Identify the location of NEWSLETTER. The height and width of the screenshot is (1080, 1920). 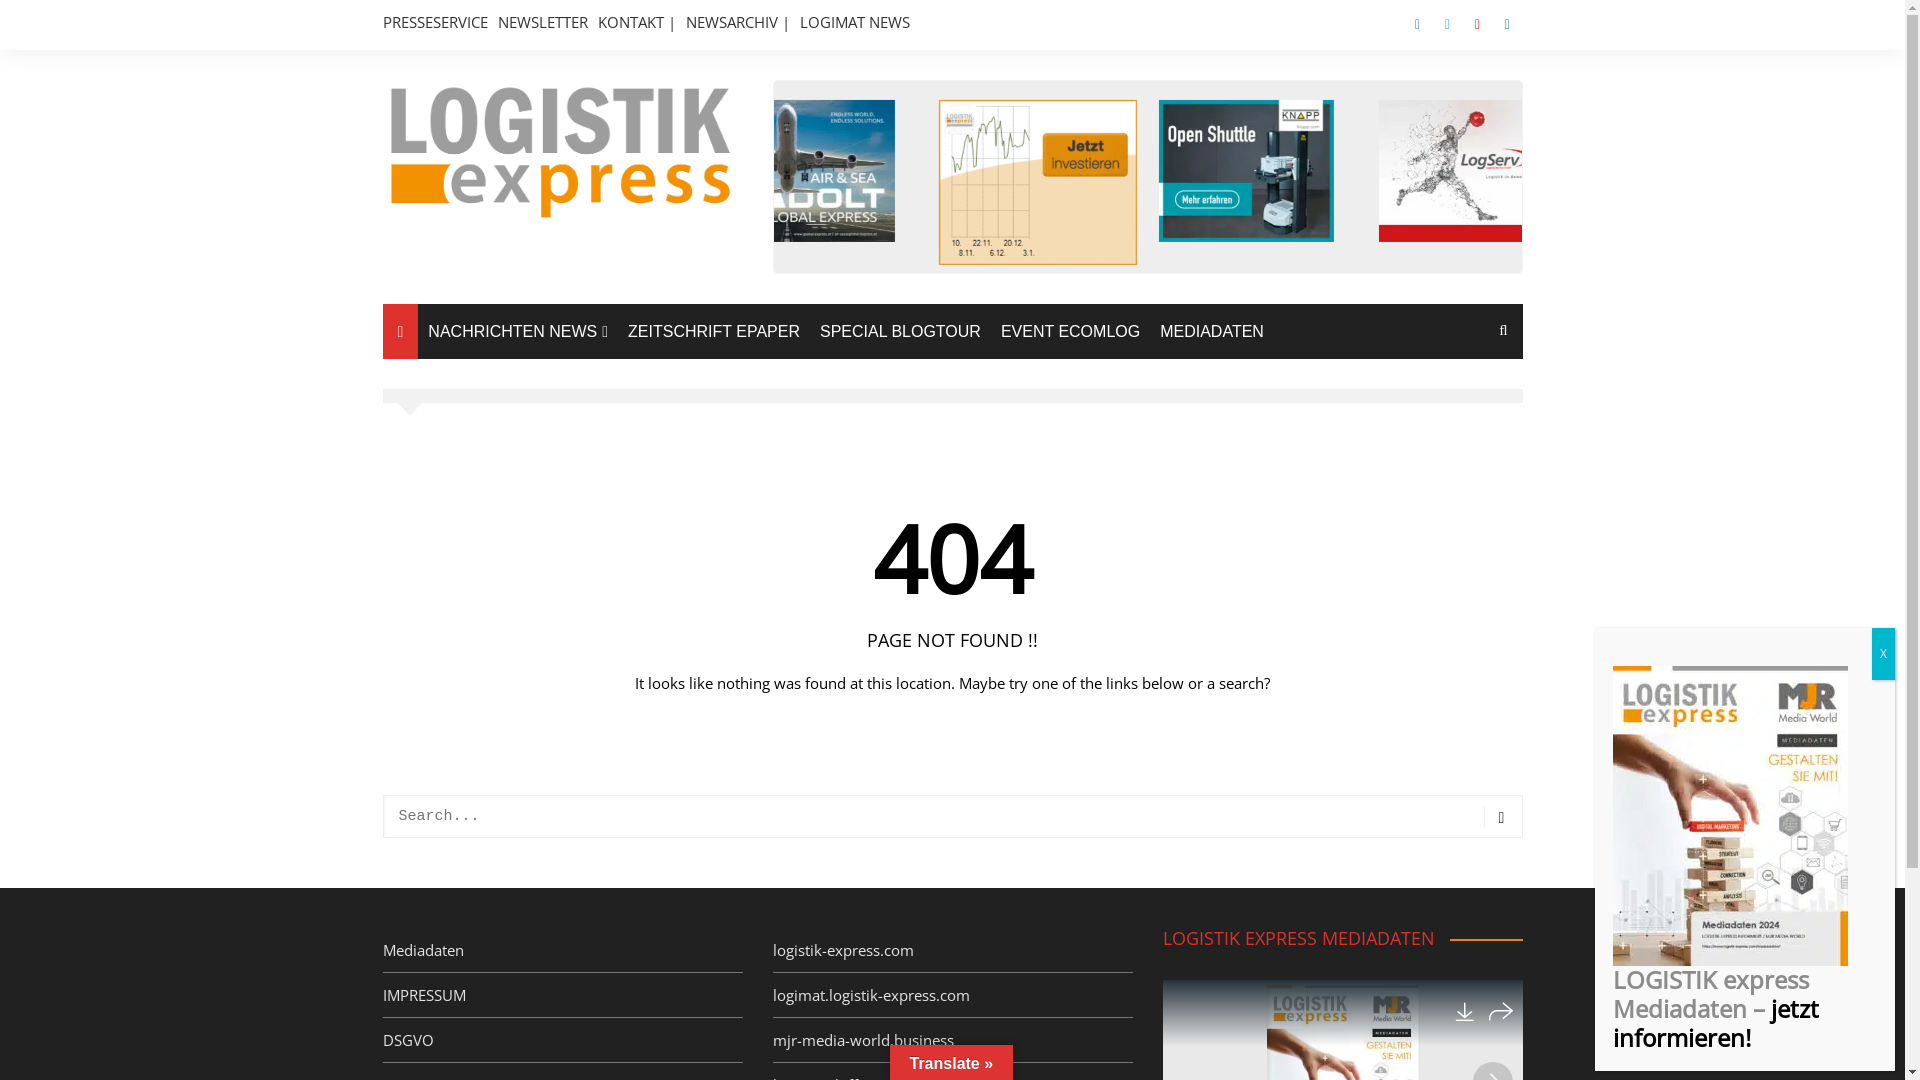
(543, 22).